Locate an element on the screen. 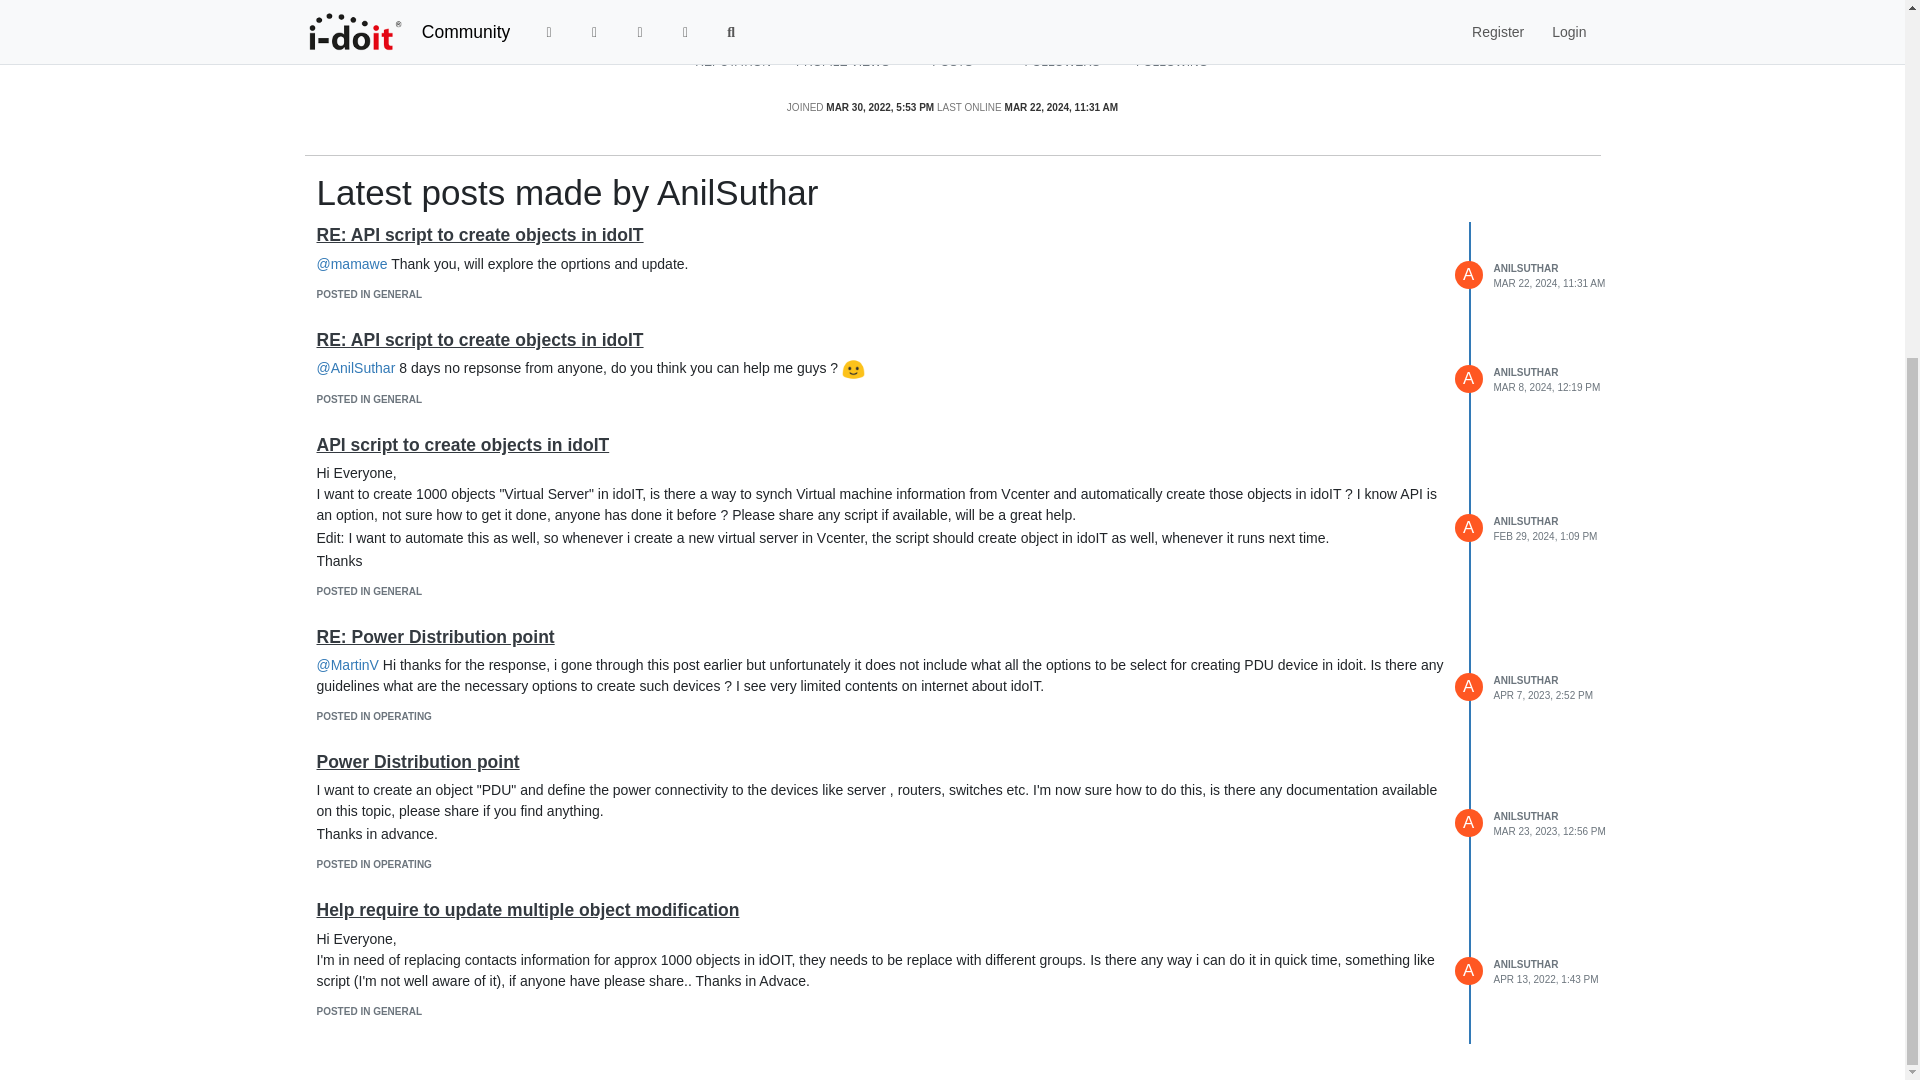 This screenshot has height=1080, width=1920. RE: API script to create objects in idoIT is located at coordinates (480, 234).